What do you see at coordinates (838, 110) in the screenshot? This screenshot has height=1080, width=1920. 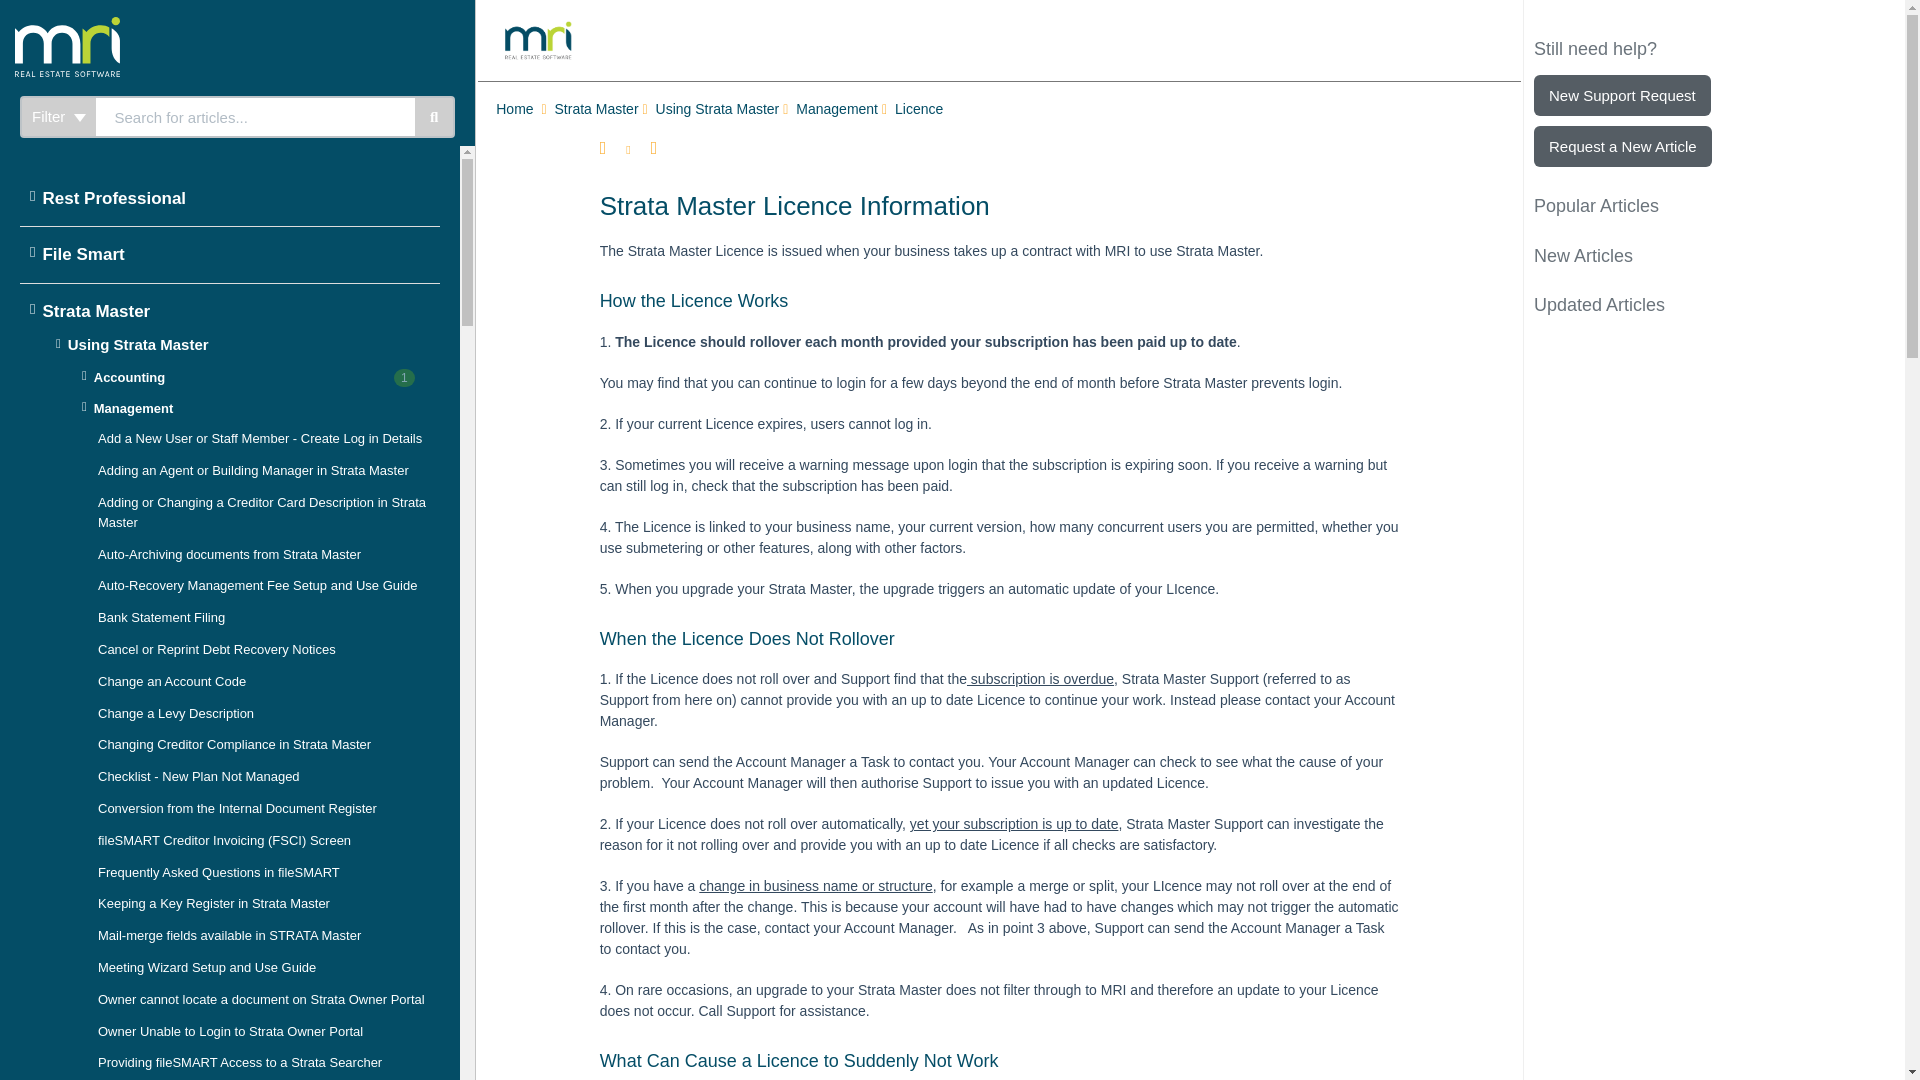 I see `Management` at bounding box center [838, 110].